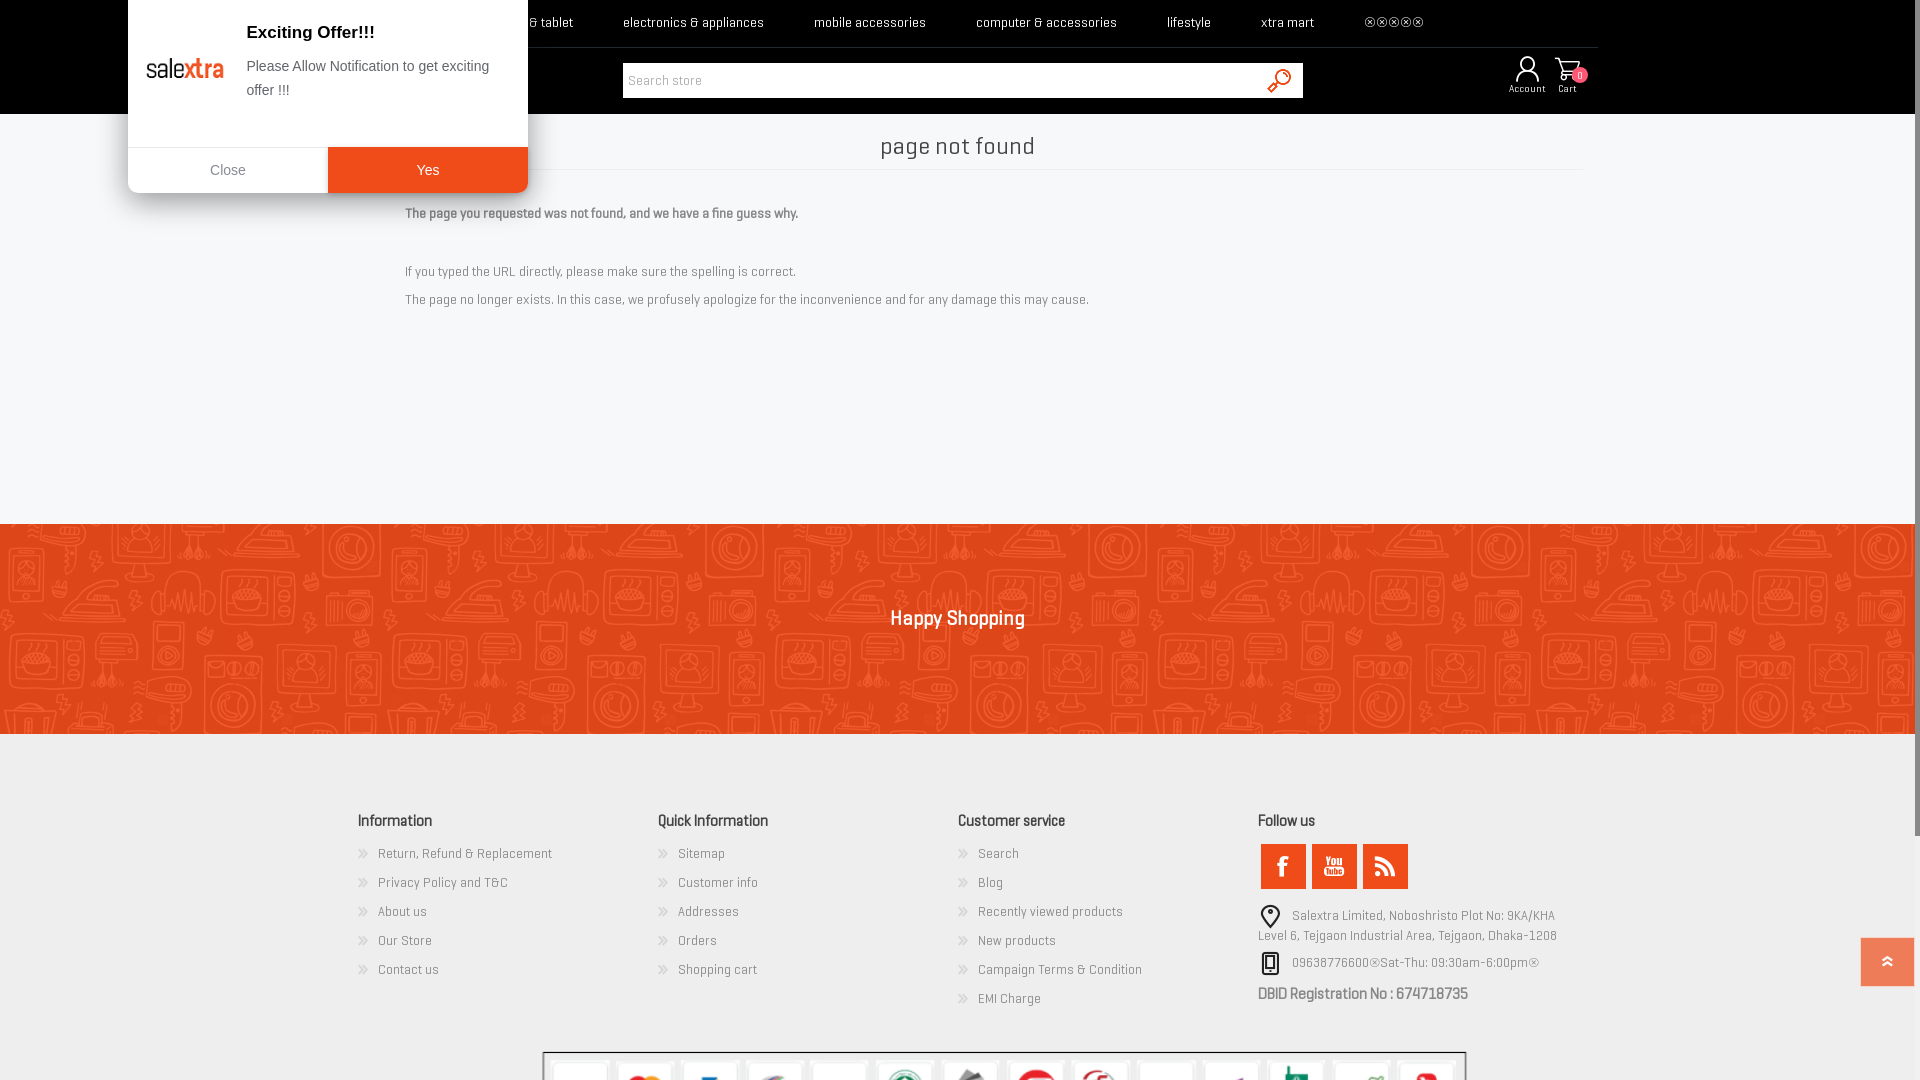 This screenshot has width=1920, height=1080. I want to click on Search, so click(998, 854).